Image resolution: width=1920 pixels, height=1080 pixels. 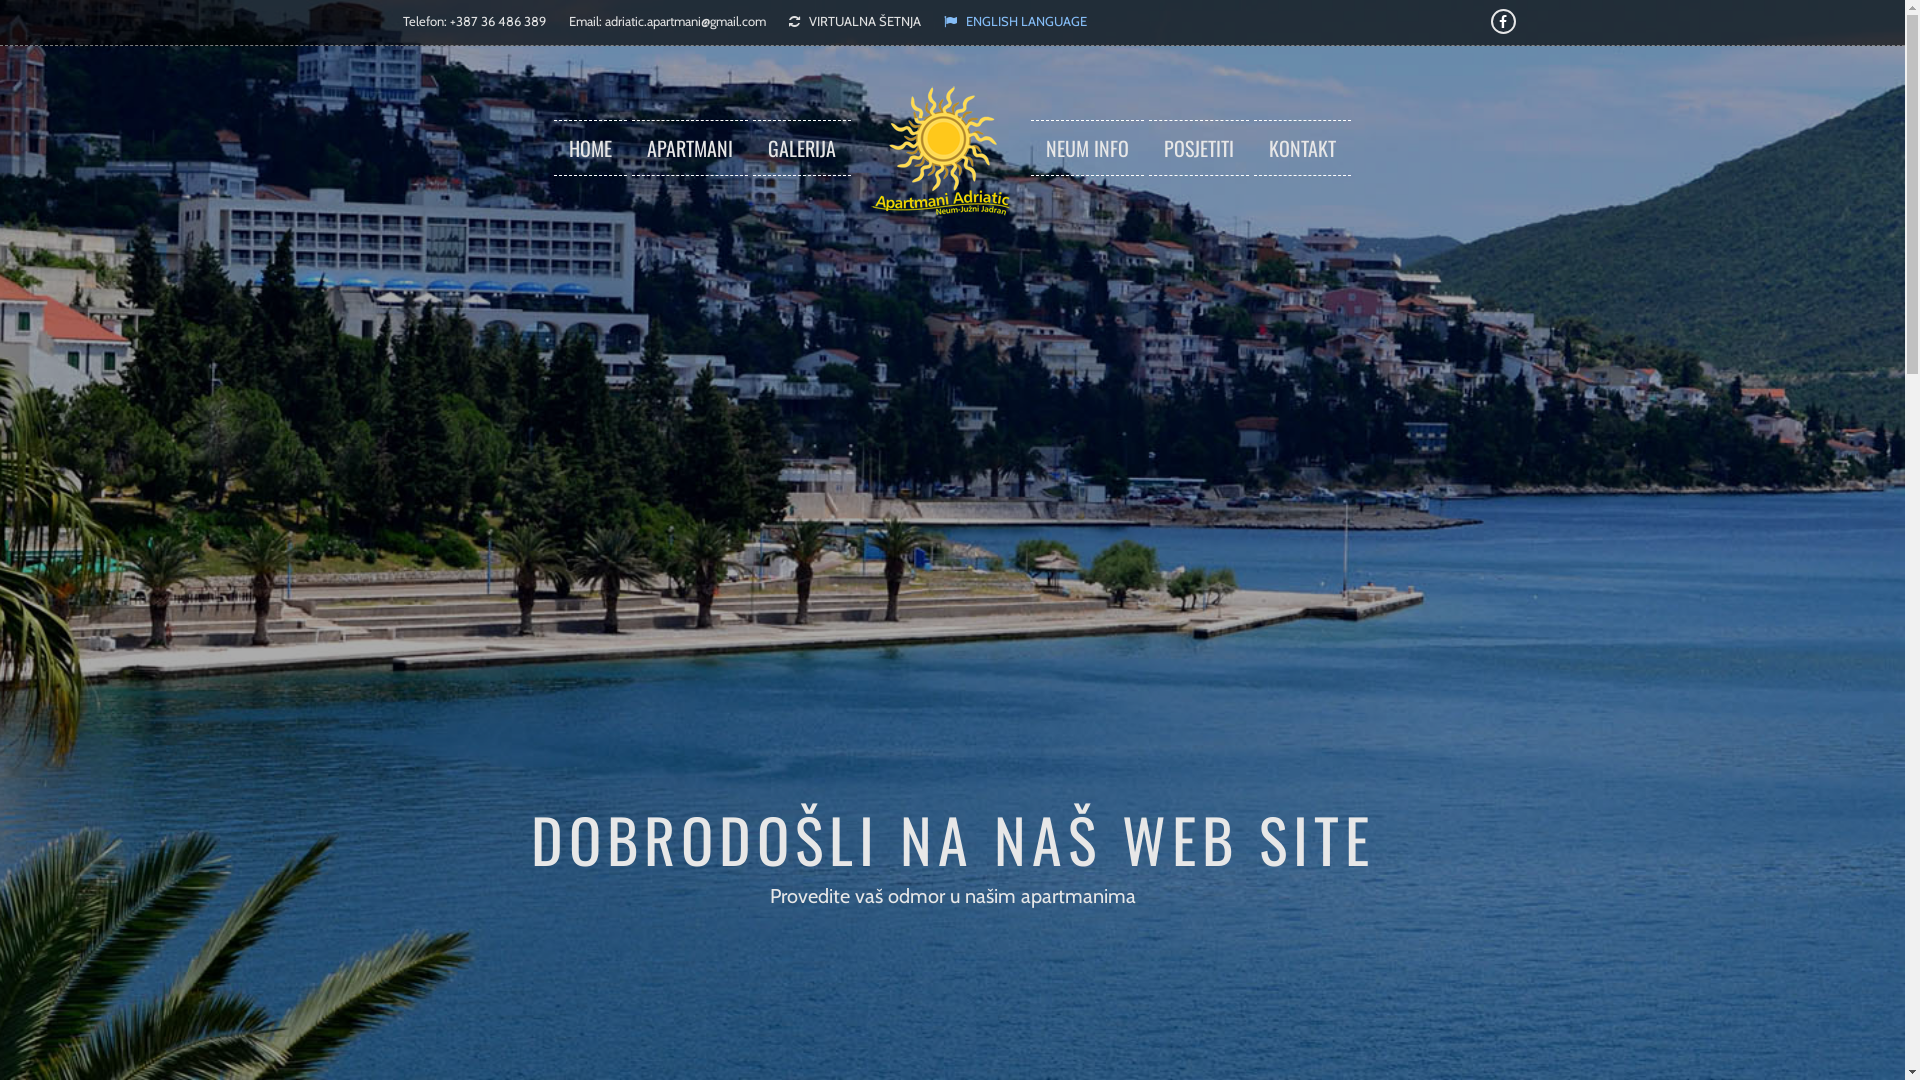 What do you see at coordinates (1016, 21) in the screenshot?
I see `  ENGLISH LANGUAGE` at bounding box center [1016, 21].